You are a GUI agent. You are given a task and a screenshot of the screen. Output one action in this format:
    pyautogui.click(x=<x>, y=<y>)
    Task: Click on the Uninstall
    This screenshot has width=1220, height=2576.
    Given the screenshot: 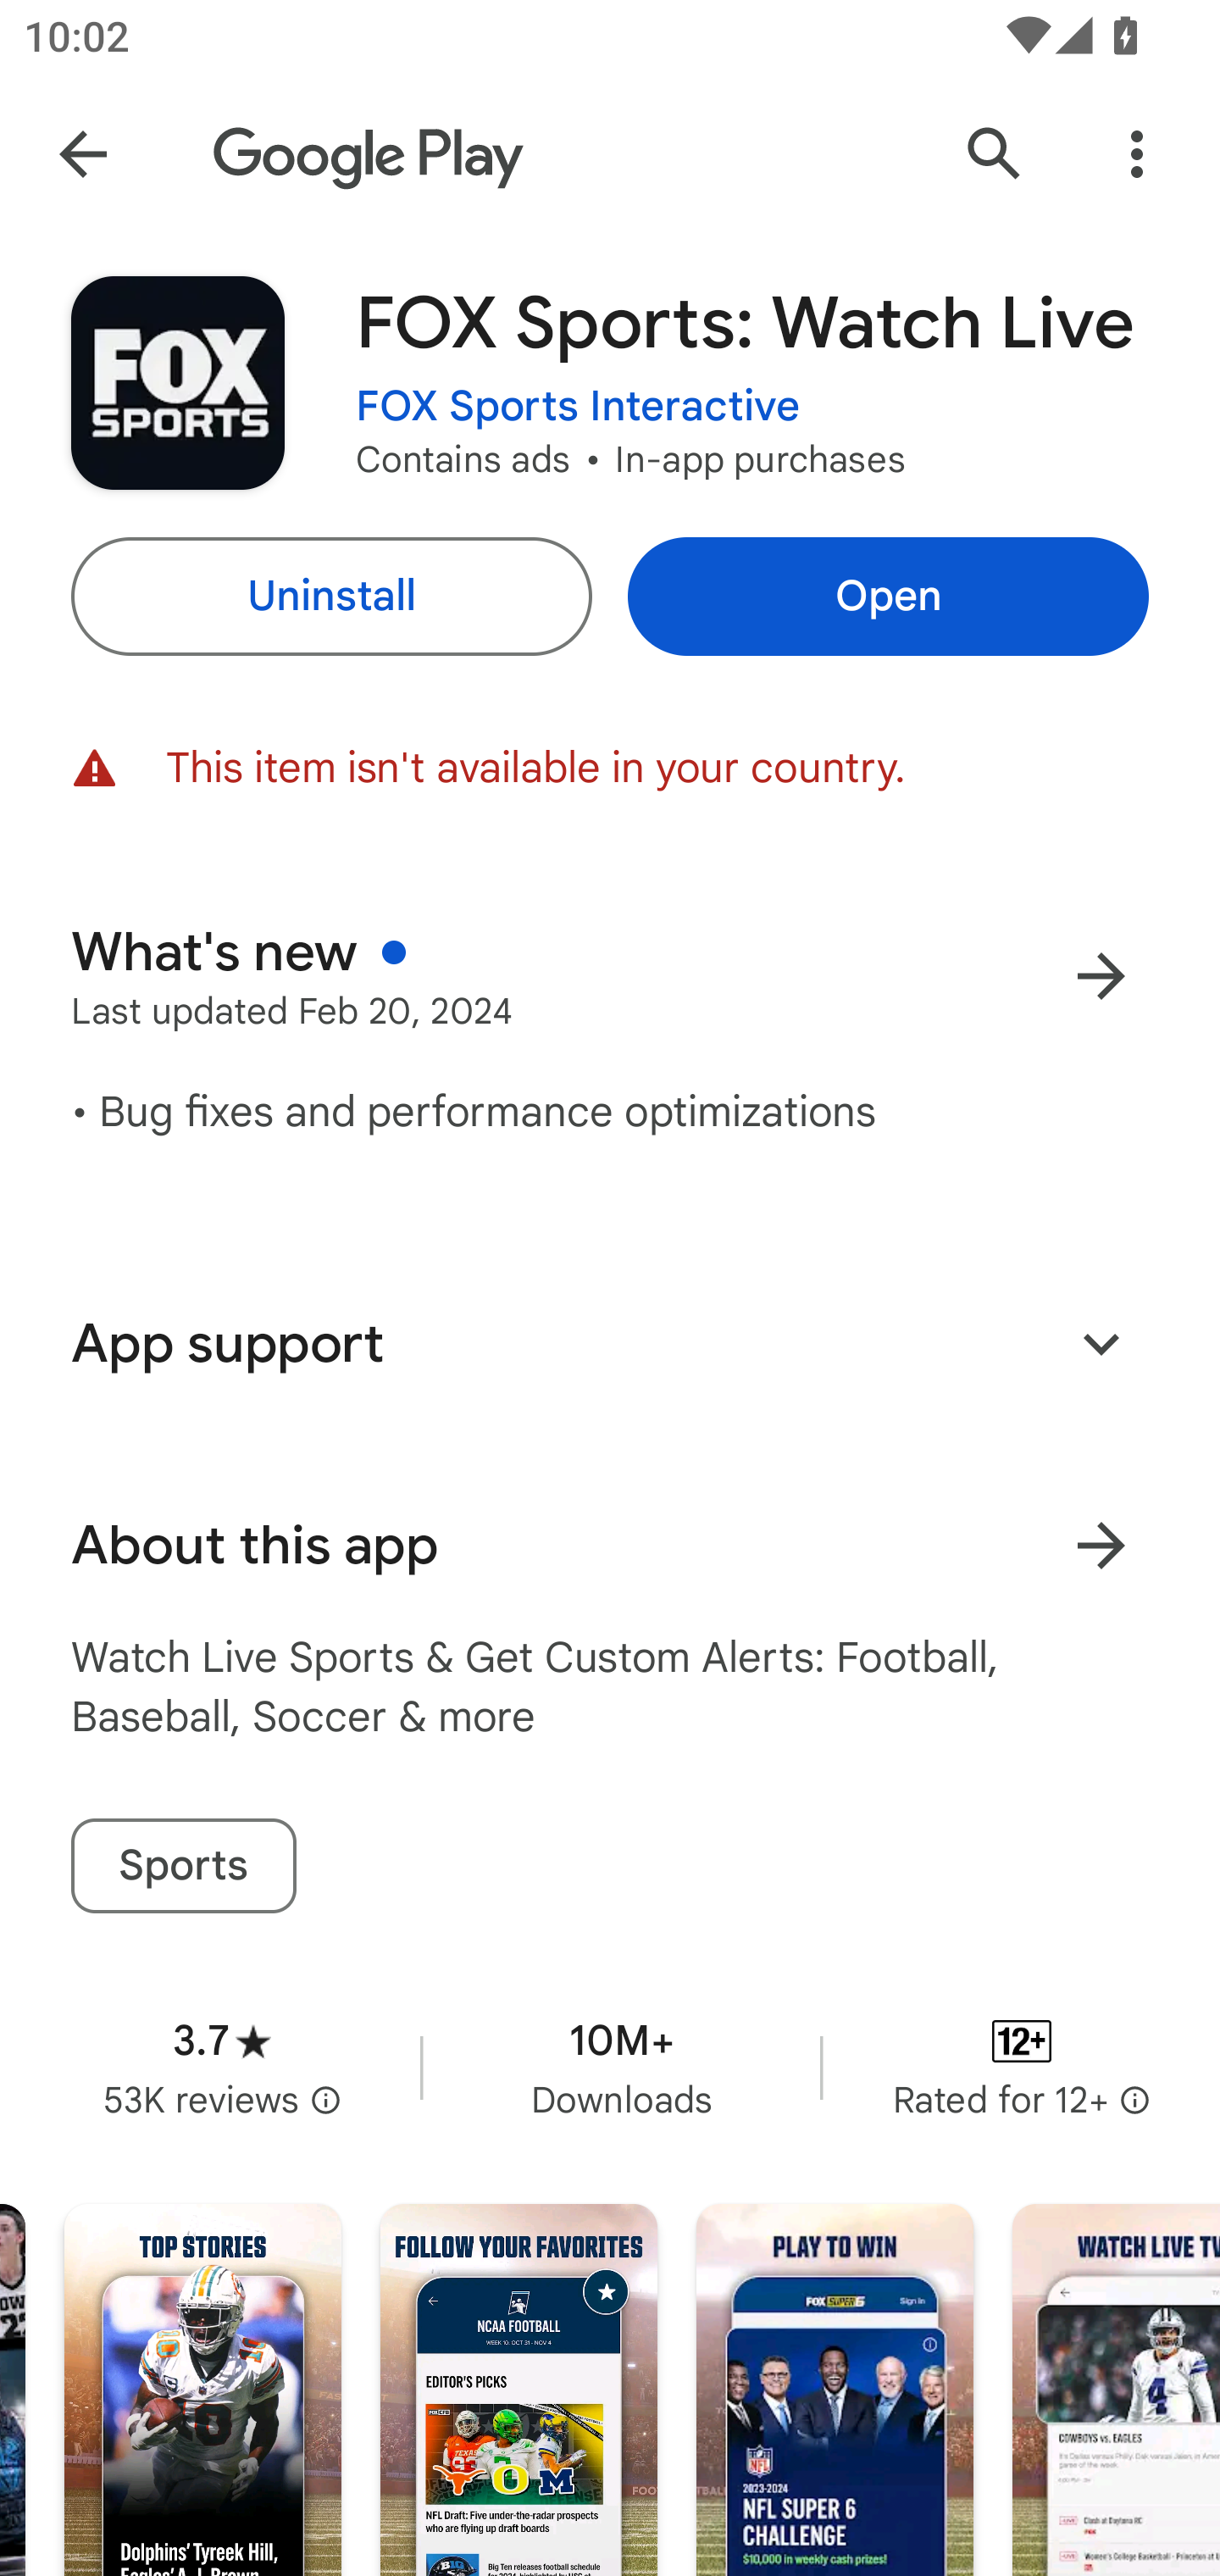 What is the action you would take?
    pyautogui.click(x=330, y=597)
    